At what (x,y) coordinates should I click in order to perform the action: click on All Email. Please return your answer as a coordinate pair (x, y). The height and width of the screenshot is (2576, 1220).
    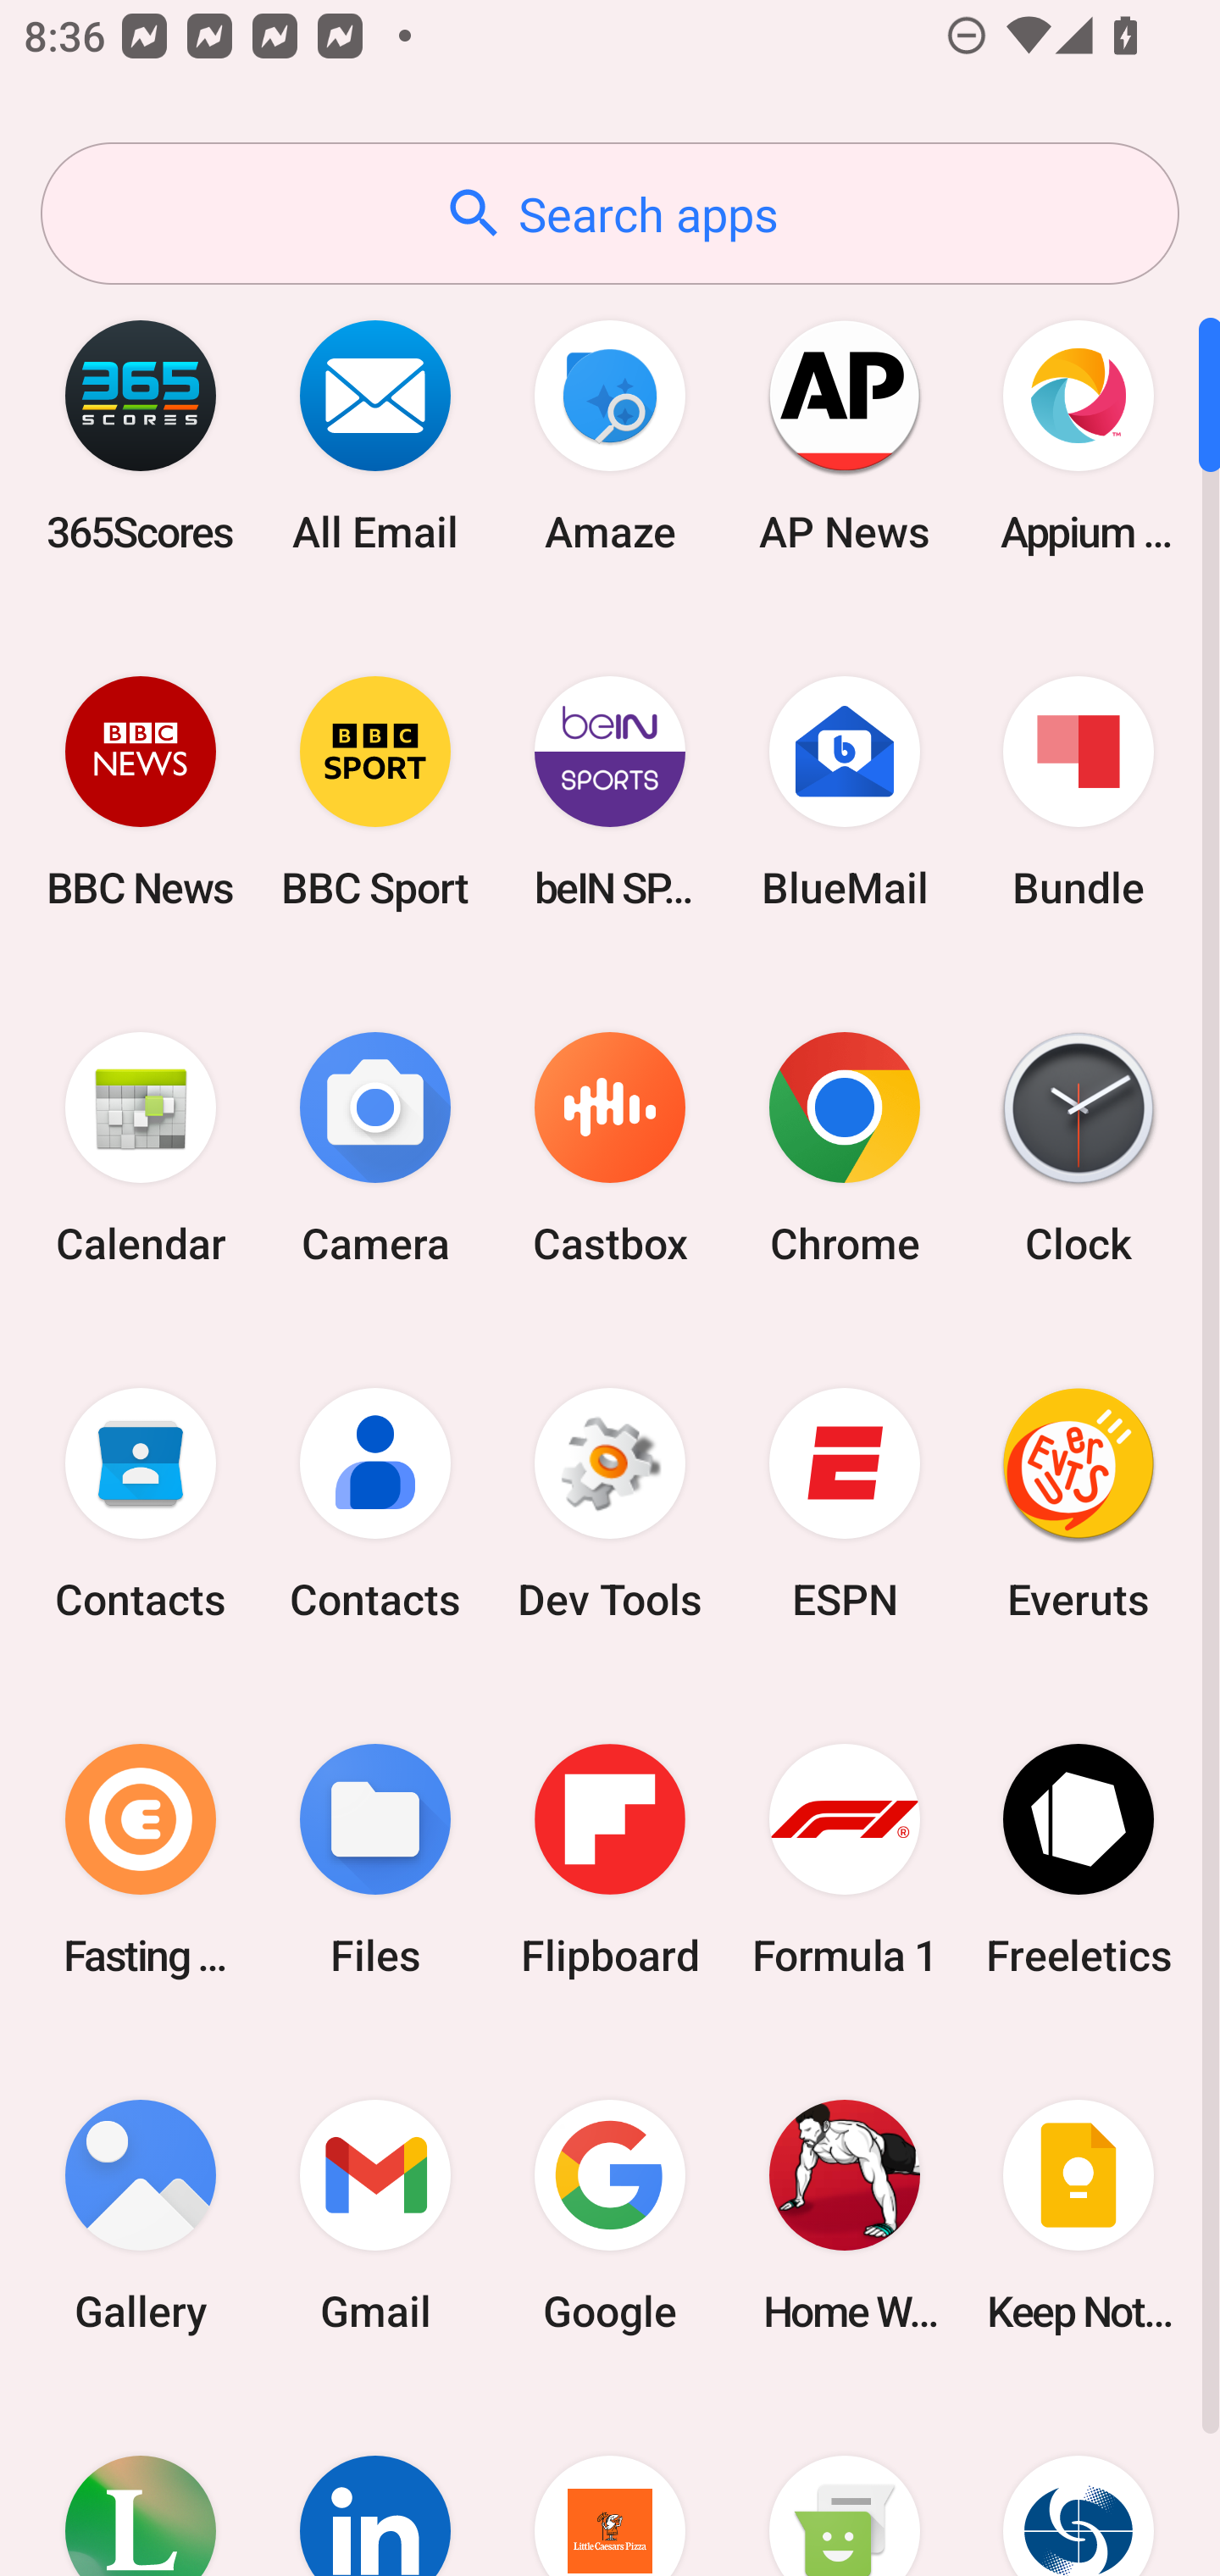
    Looking at the image, I should click on (375, 436).